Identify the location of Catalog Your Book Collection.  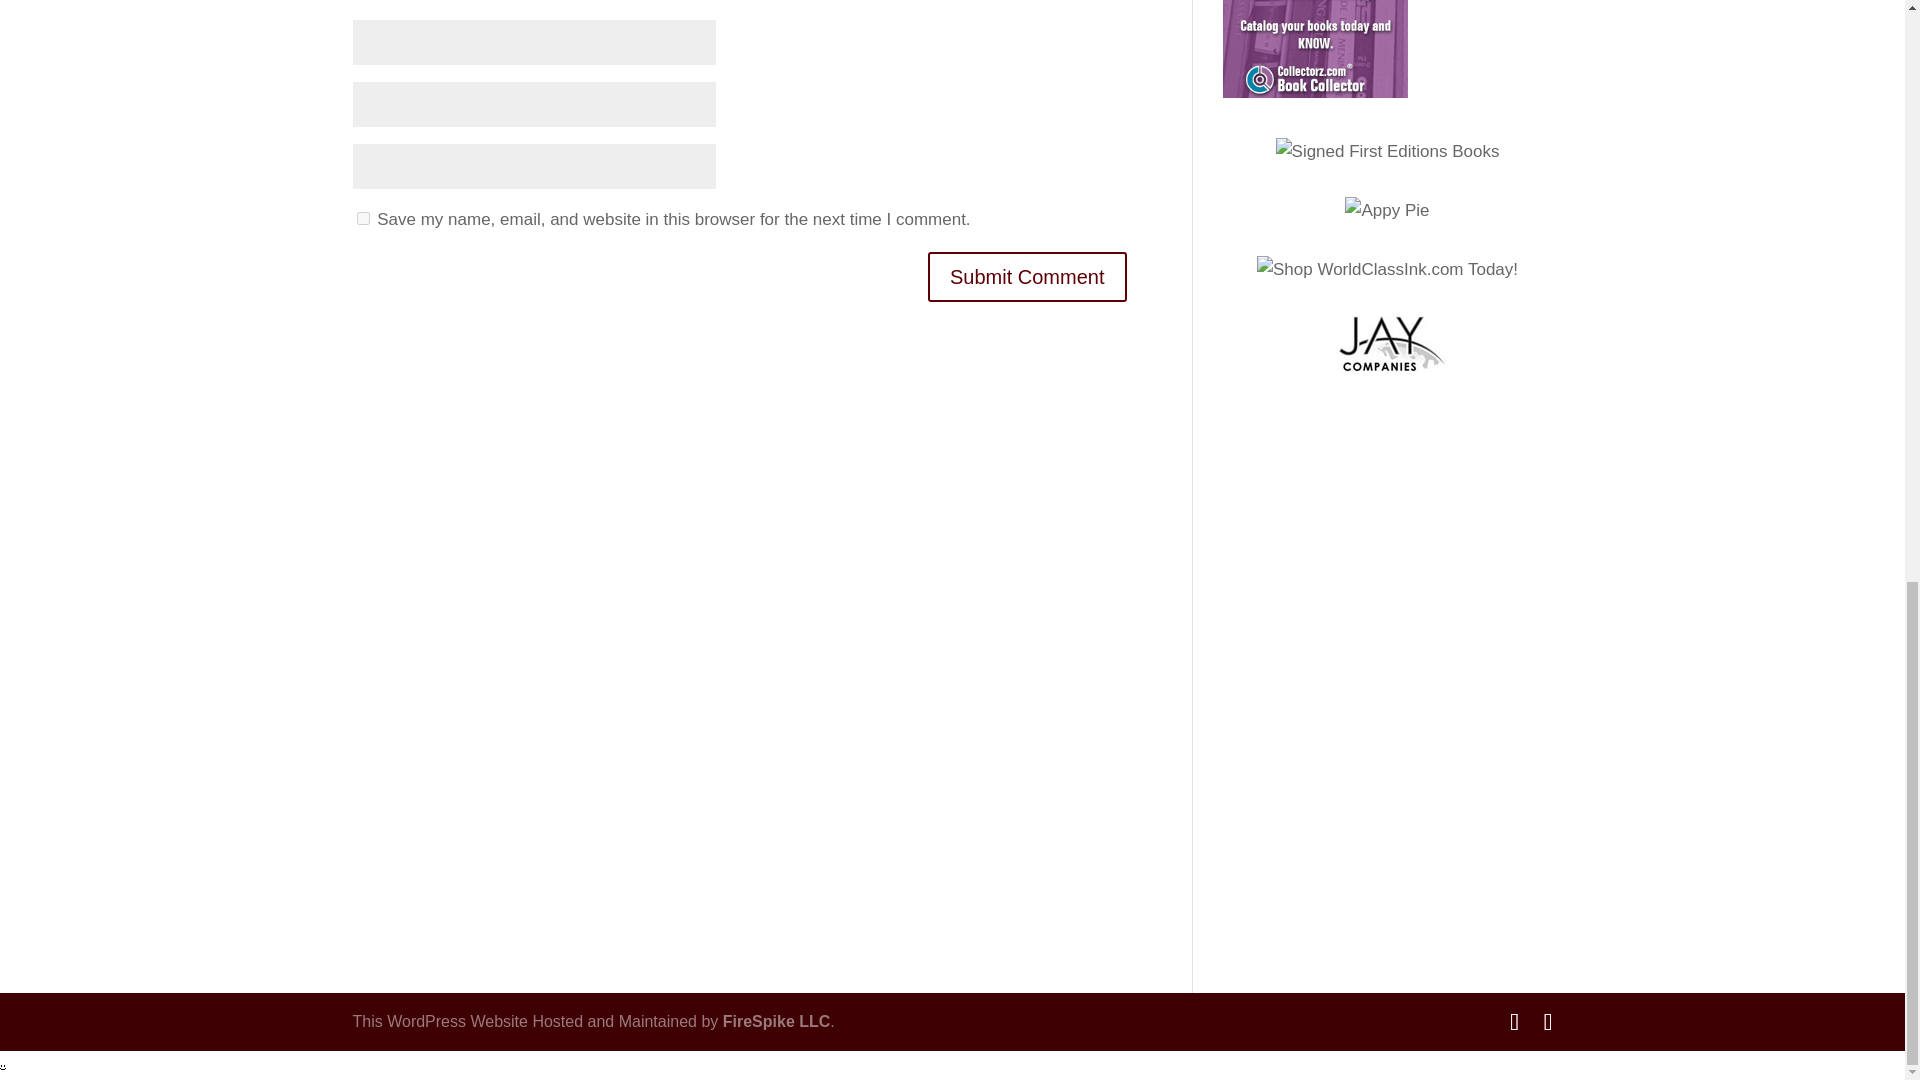
(1314, 49).